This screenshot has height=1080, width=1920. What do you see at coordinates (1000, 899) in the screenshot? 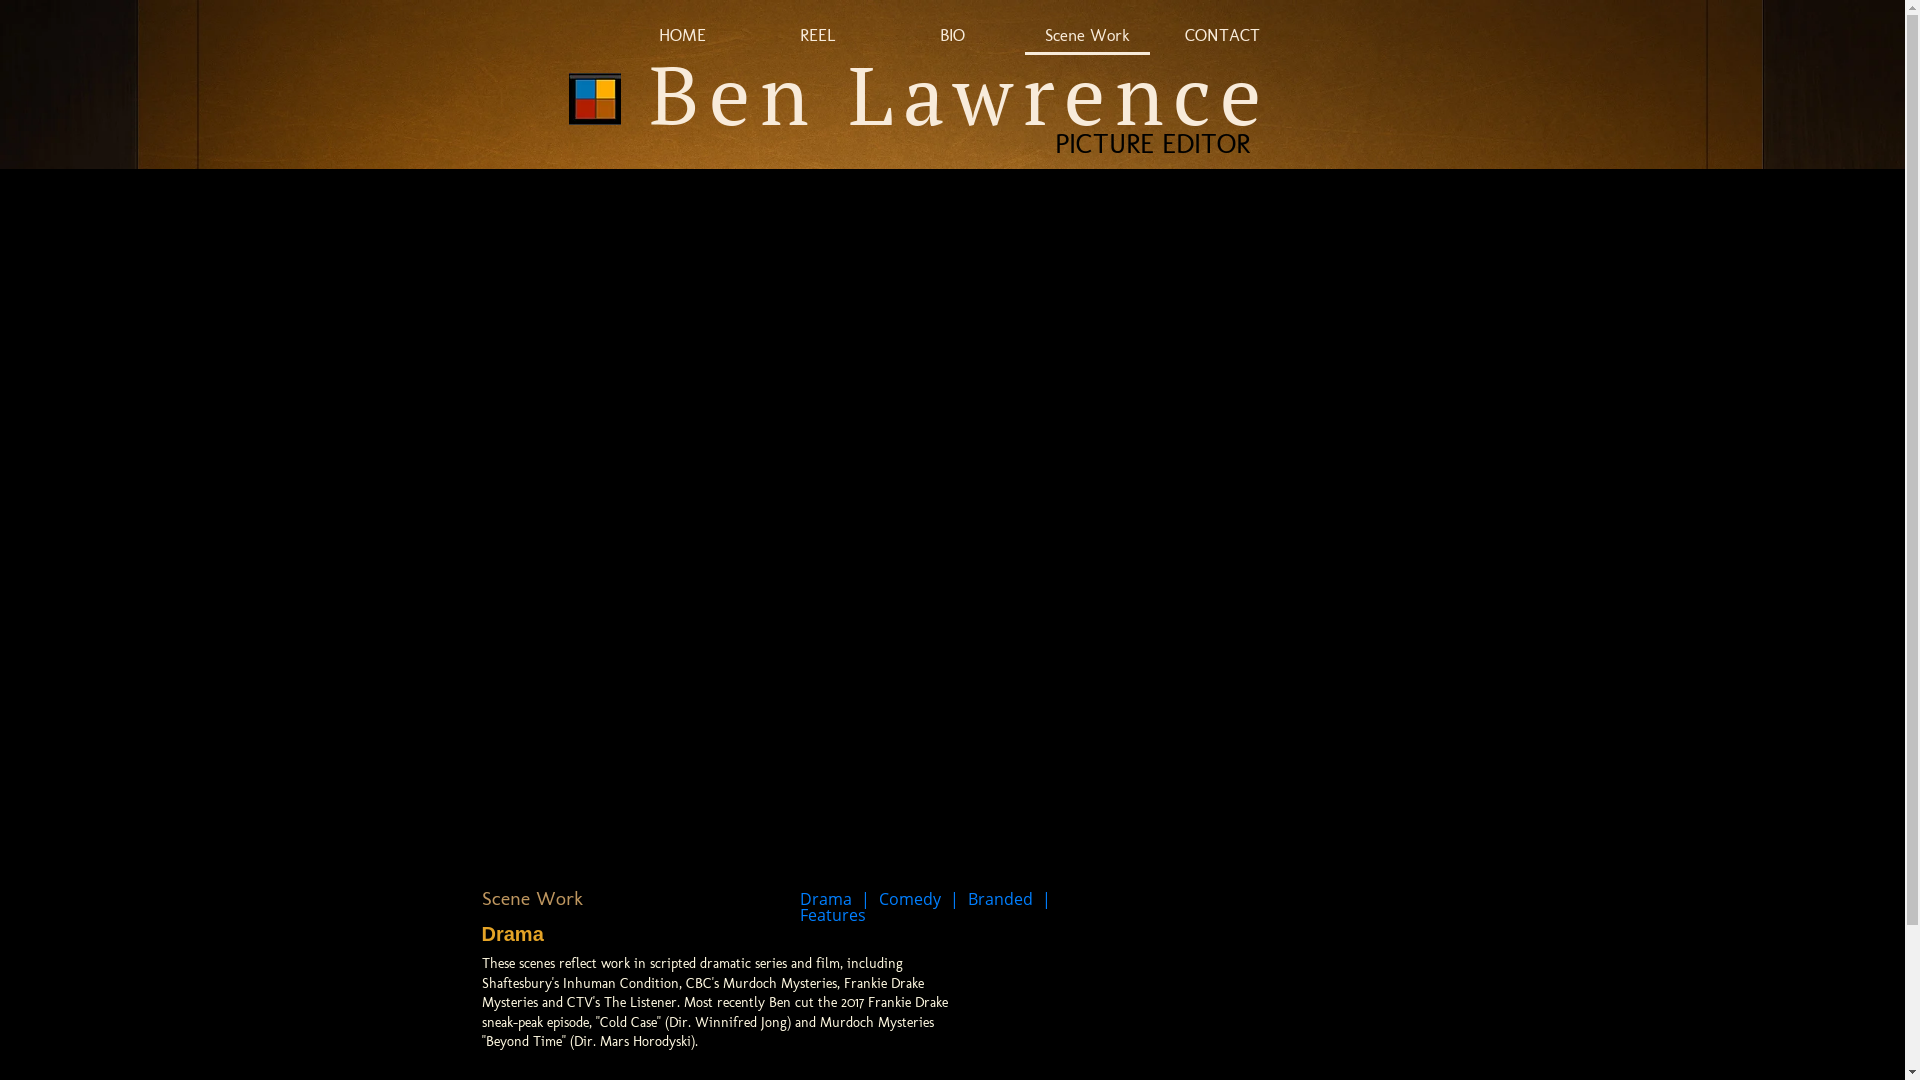
I see `Branded` at bounding box center [1000, 899].